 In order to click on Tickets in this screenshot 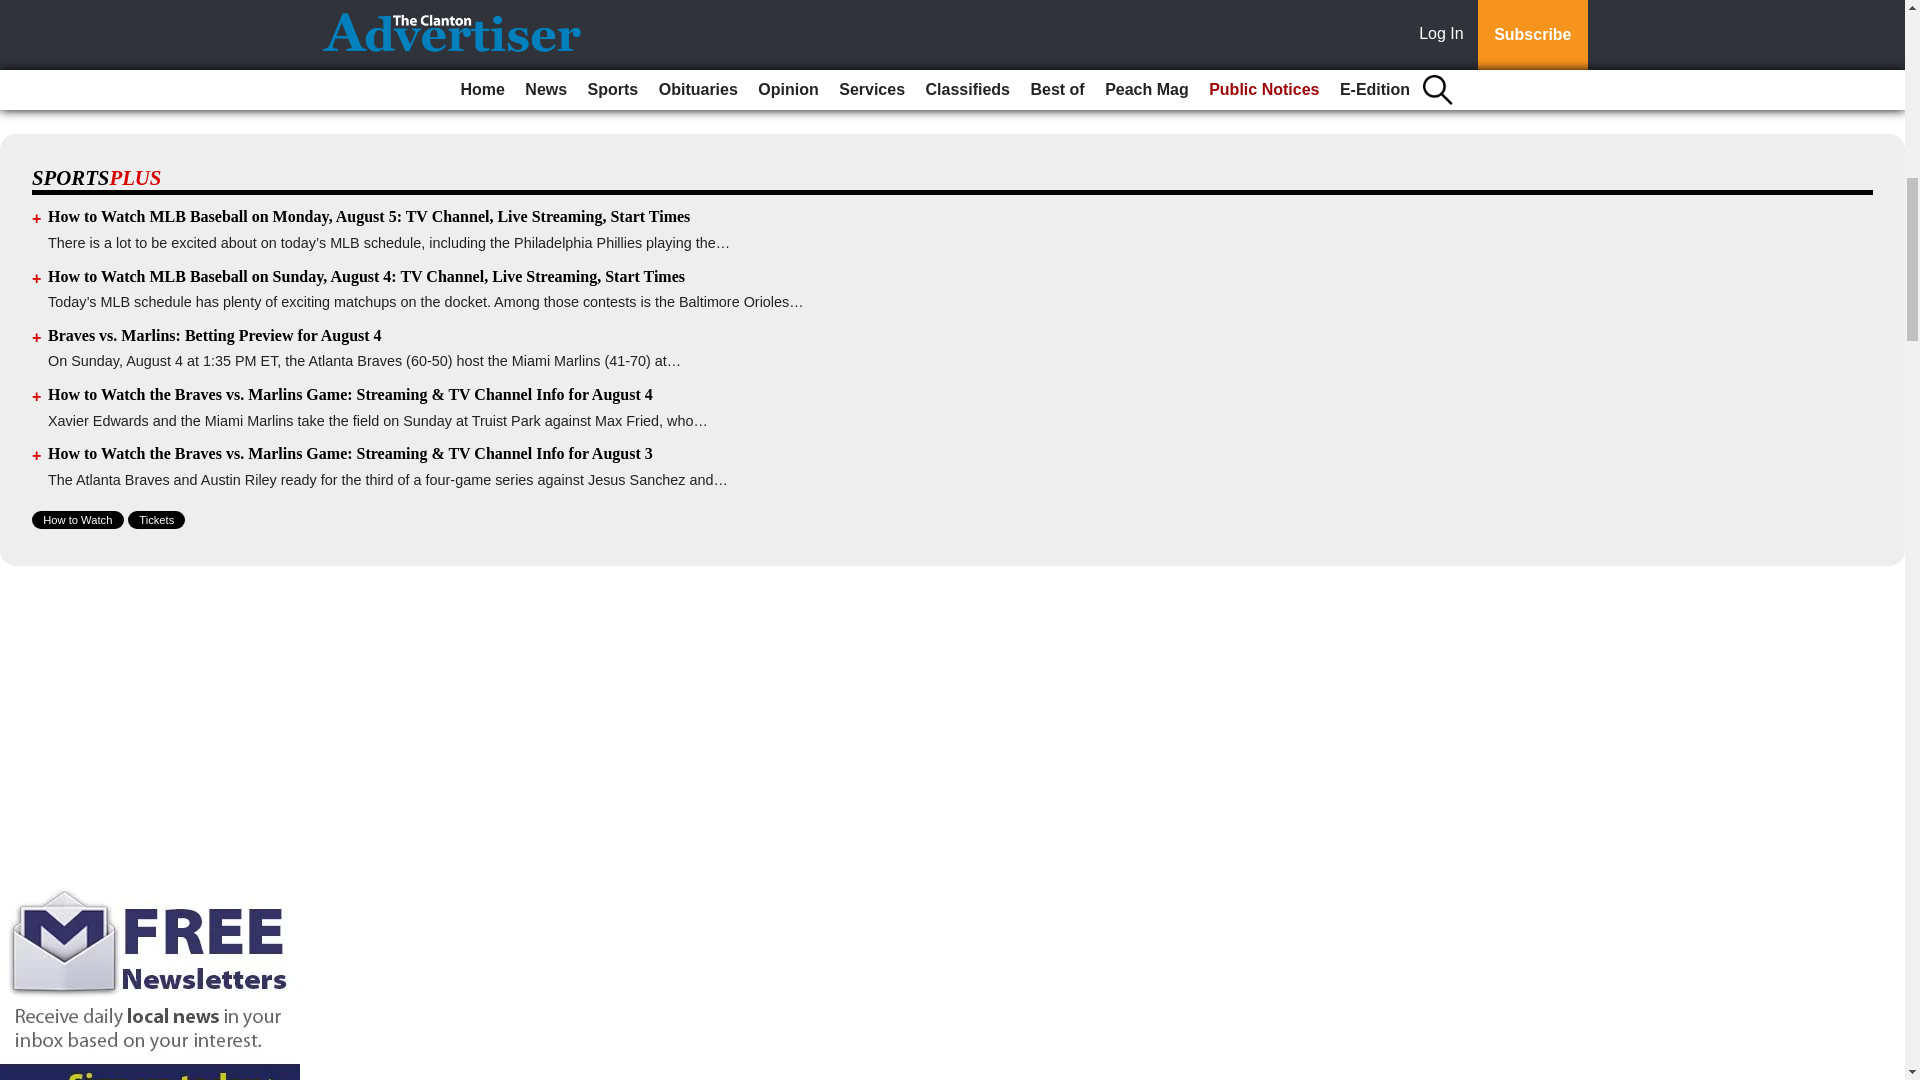, I will do `click(156, 520)`.